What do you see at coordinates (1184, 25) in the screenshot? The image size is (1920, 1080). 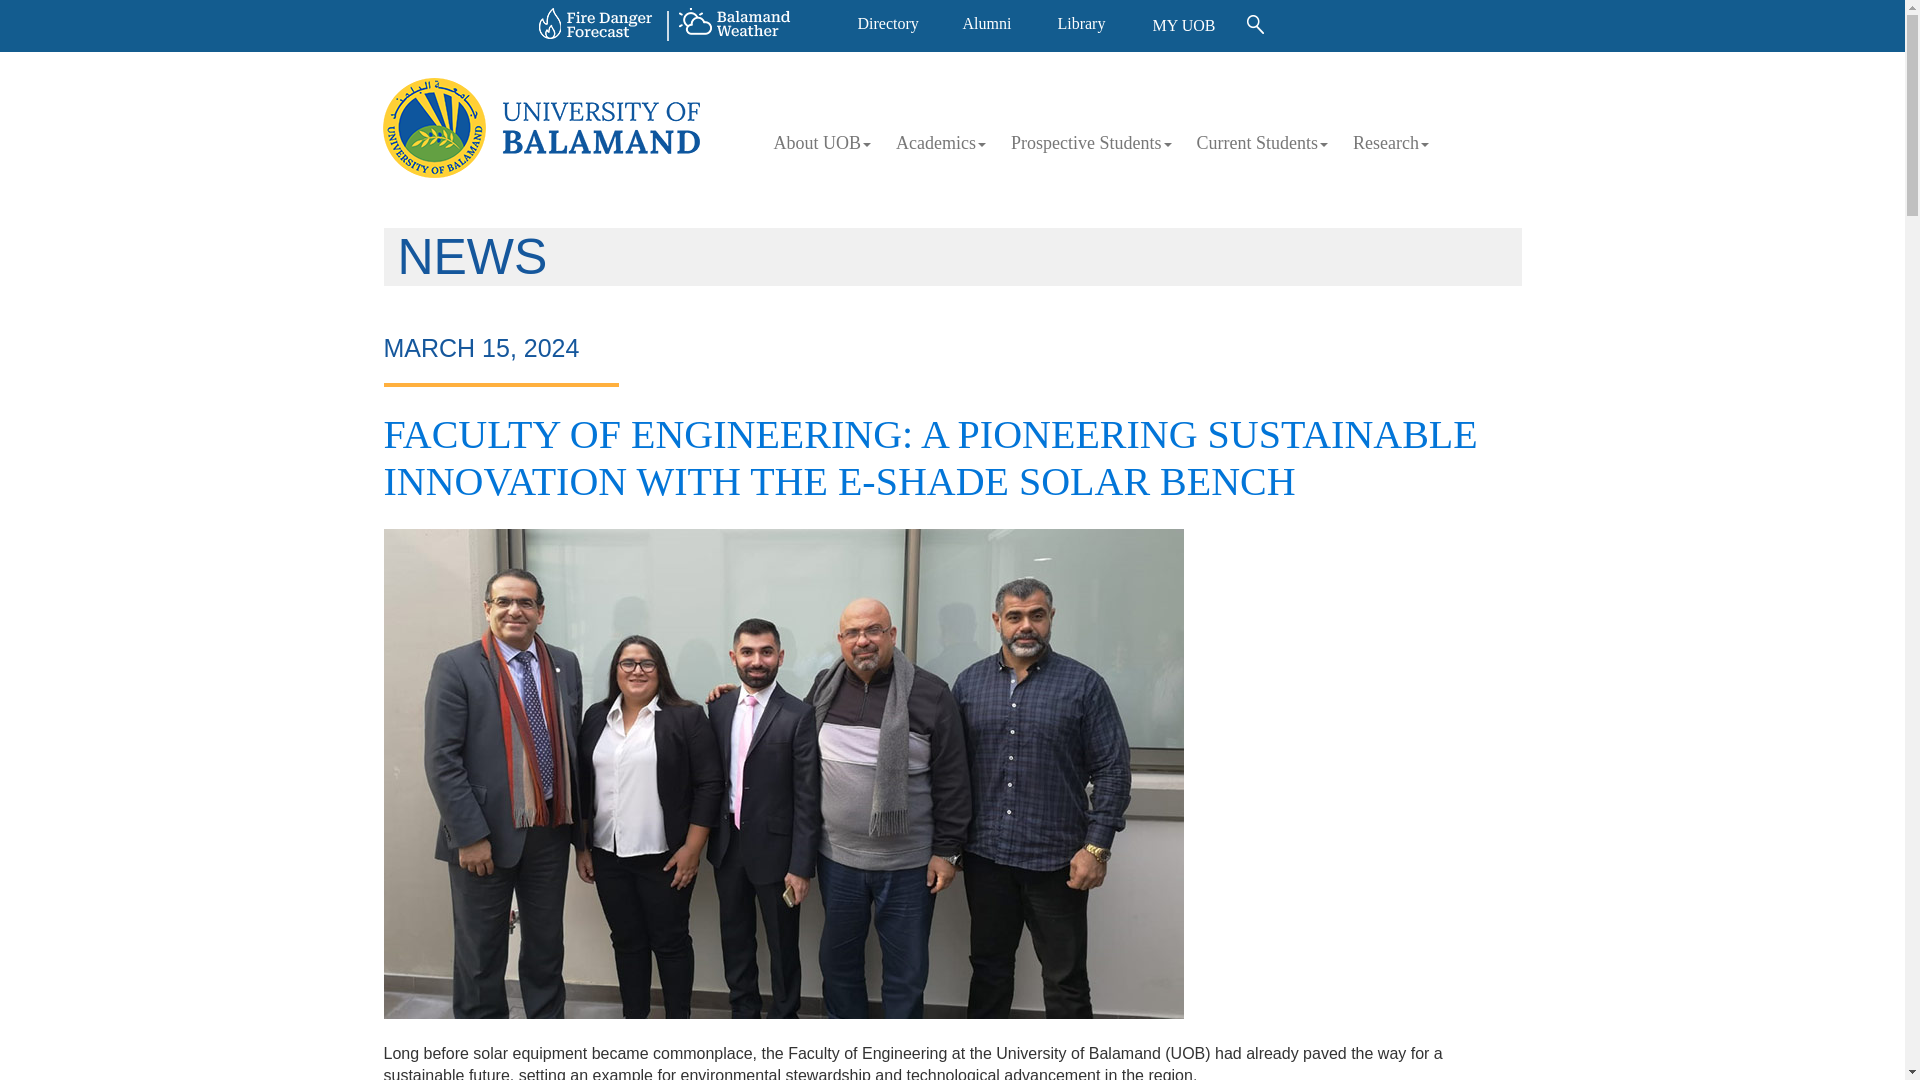 I see `MY UOB` at bounding box center [1184, 25].